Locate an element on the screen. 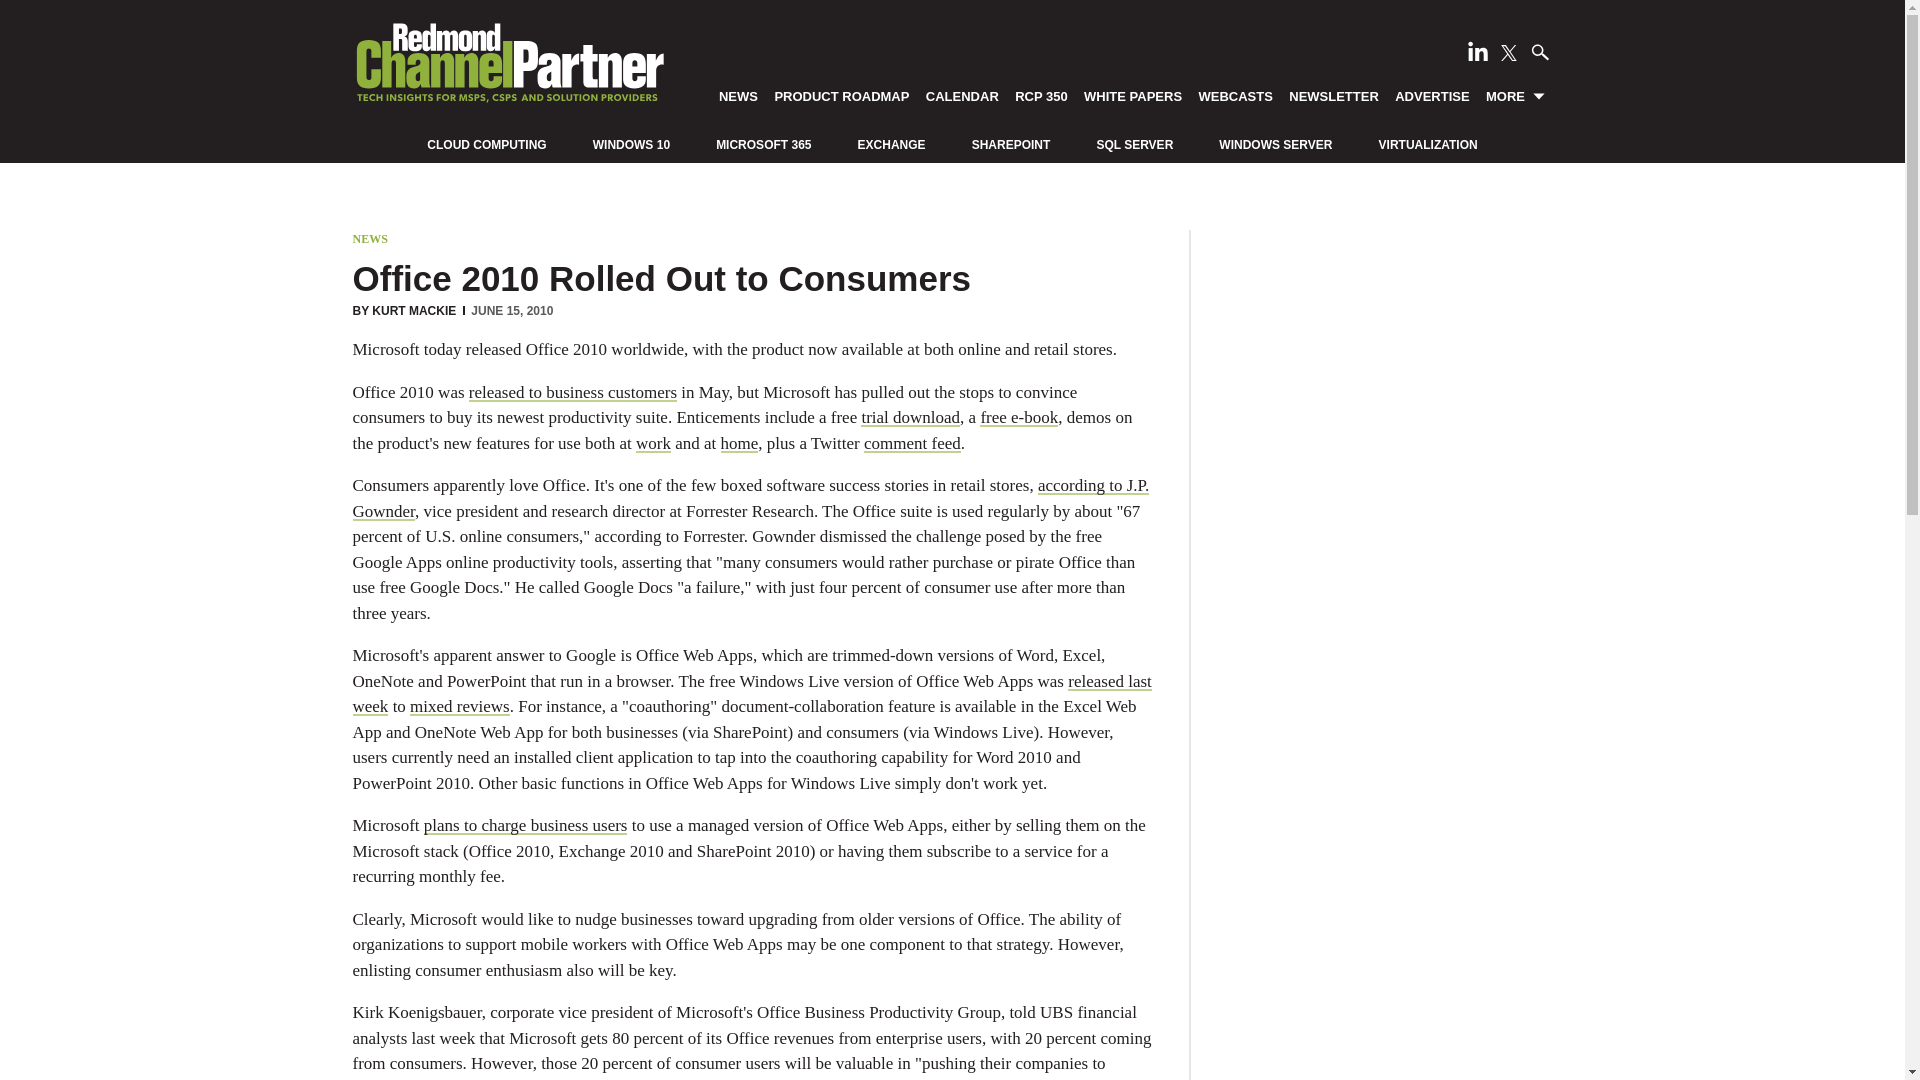 This screenshot has width=1920, height=1080. SQL SERVER is located at coordinates (1134, 145).